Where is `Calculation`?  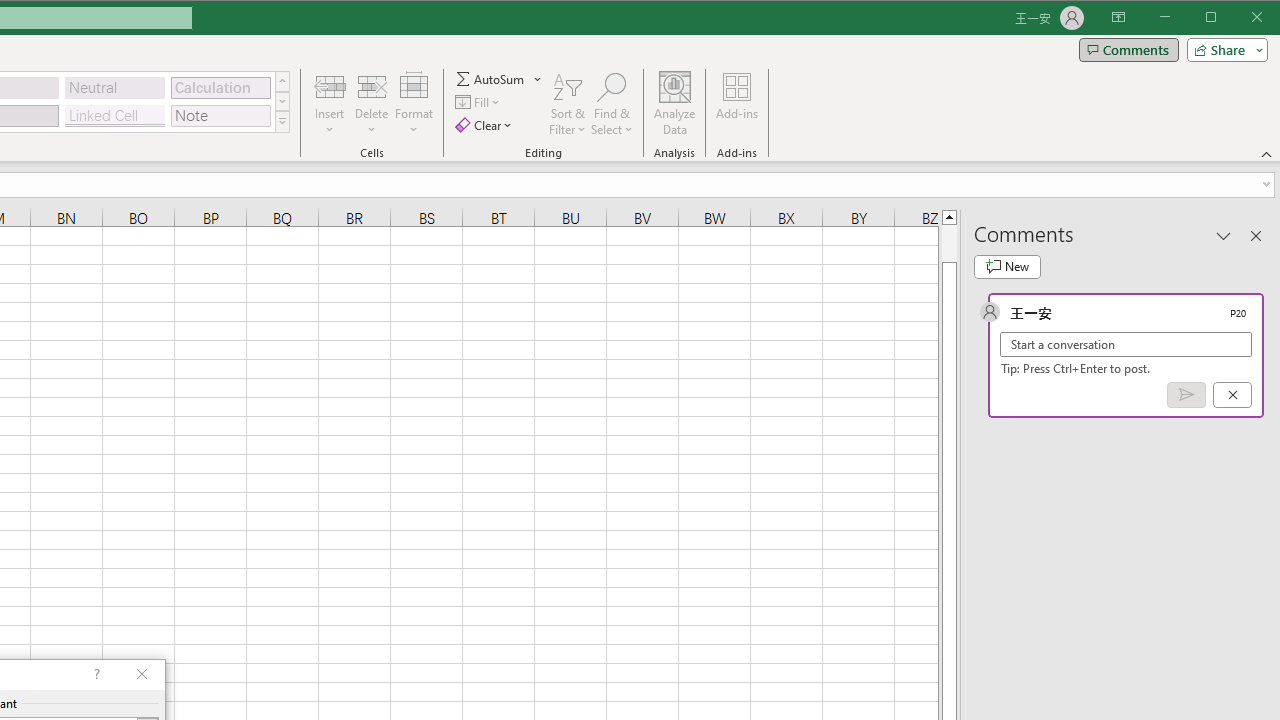
Calculation is located at coordinates (220, 88).